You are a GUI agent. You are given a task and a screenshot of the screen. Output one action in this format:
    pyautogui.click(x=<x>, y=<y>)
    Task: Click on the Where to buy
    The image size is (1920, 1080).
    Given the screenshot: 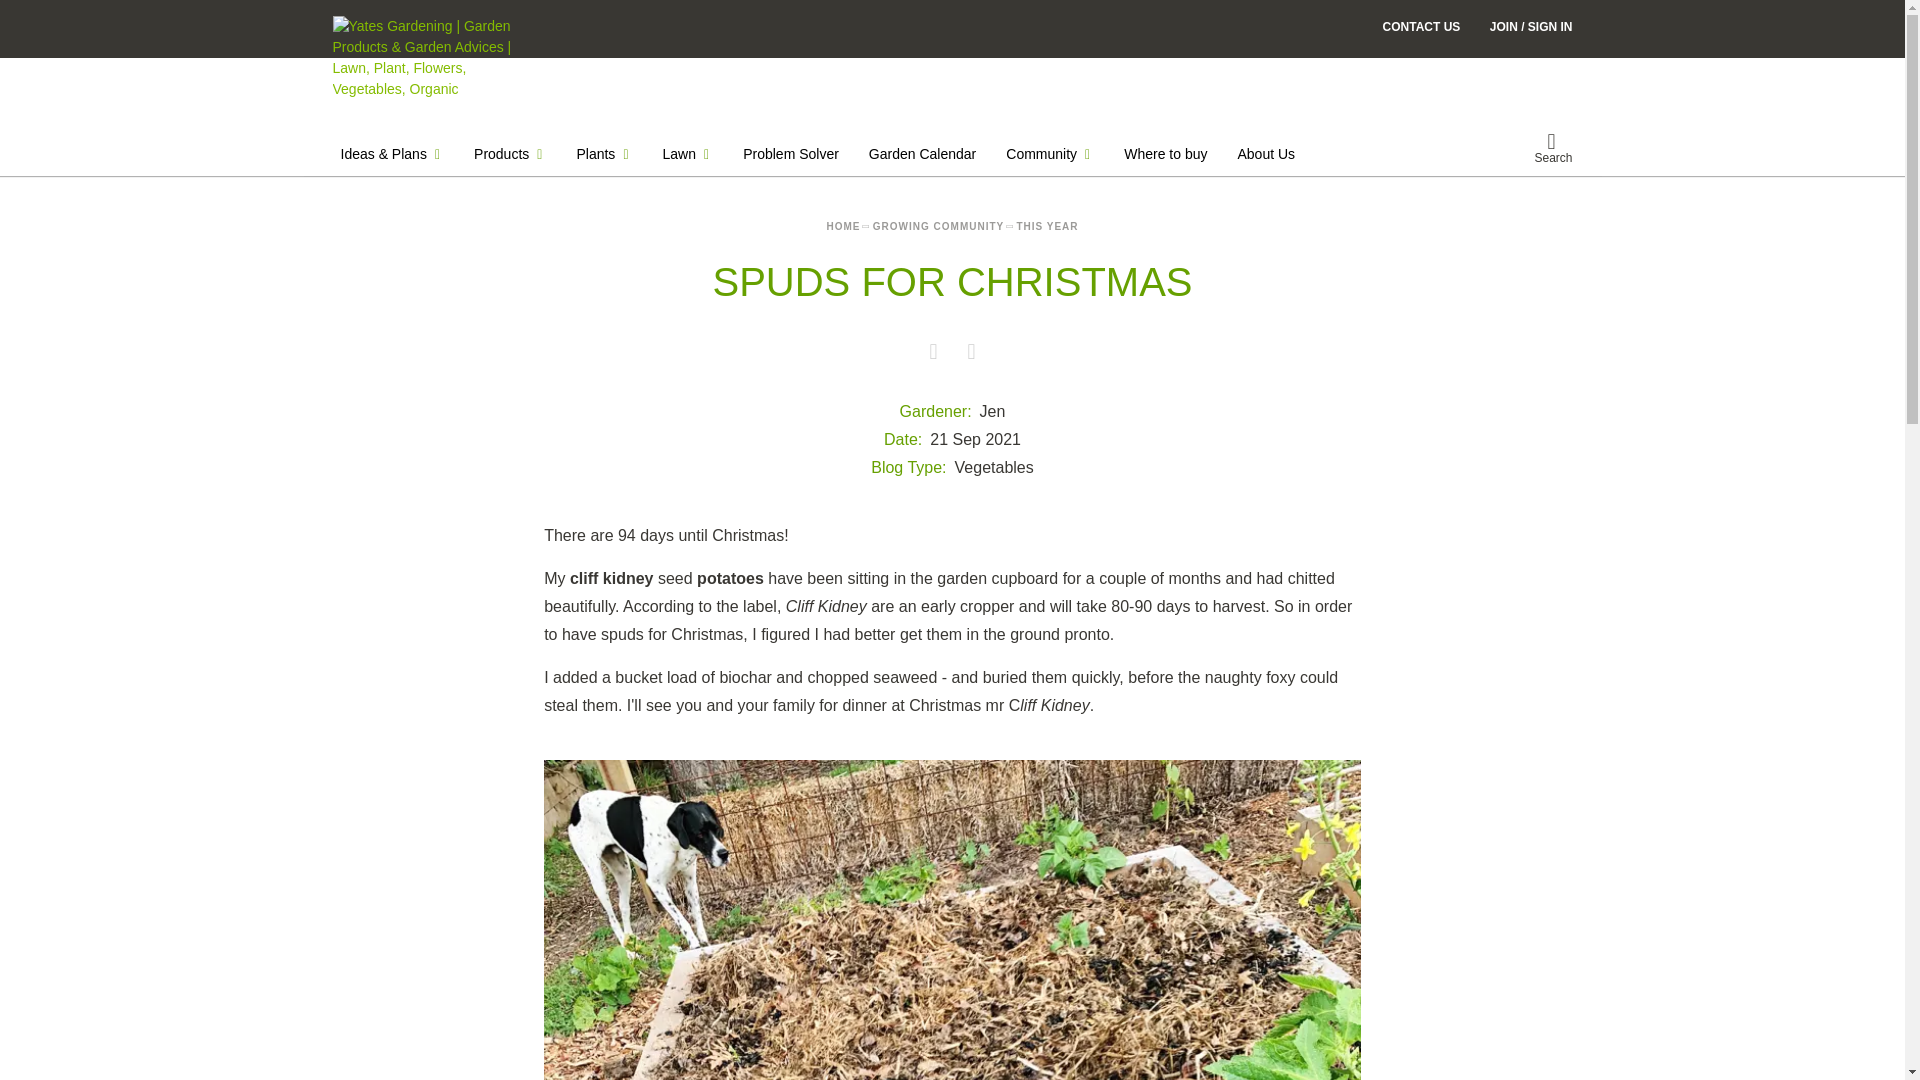 What is the action you would take?
    pyautogui.click(x=1165, y=154)
    